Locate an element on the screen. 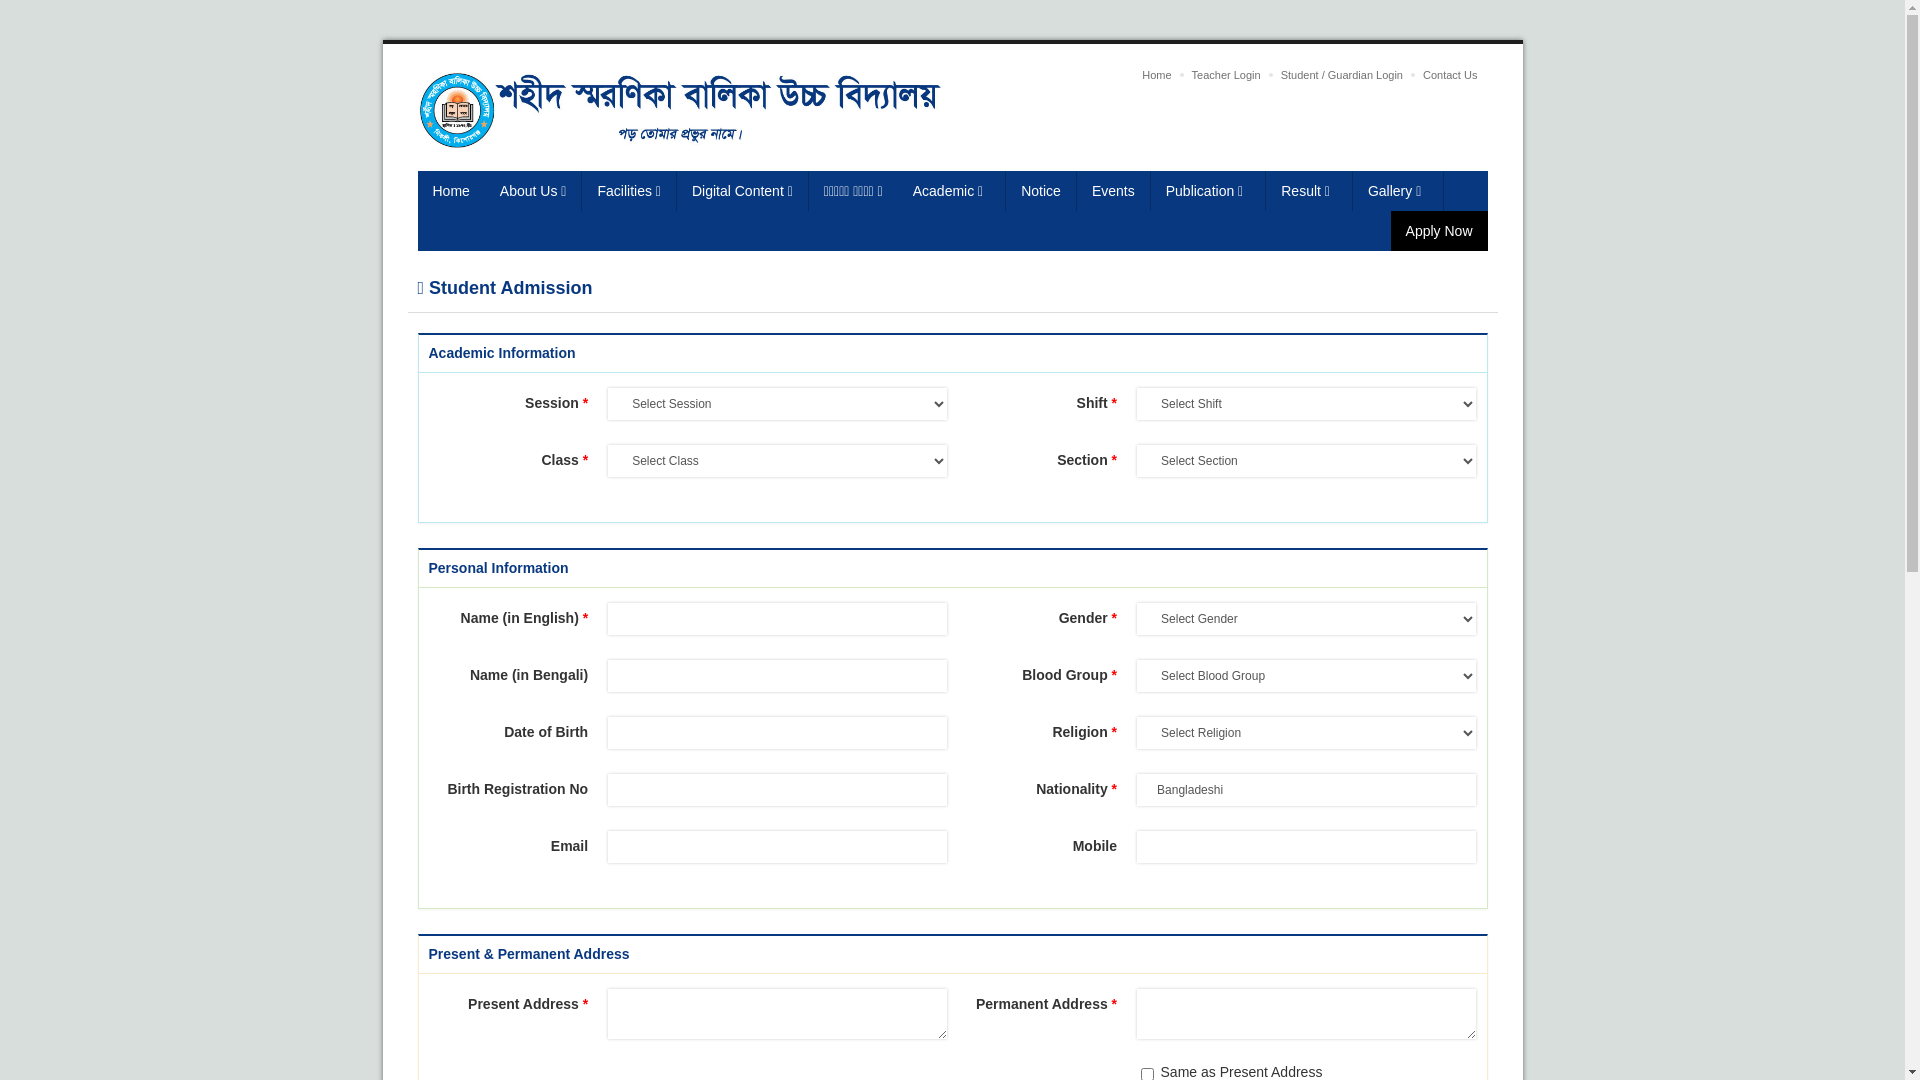 The image size is (1920, 1080). Result is located at coordinates (1310, 191).